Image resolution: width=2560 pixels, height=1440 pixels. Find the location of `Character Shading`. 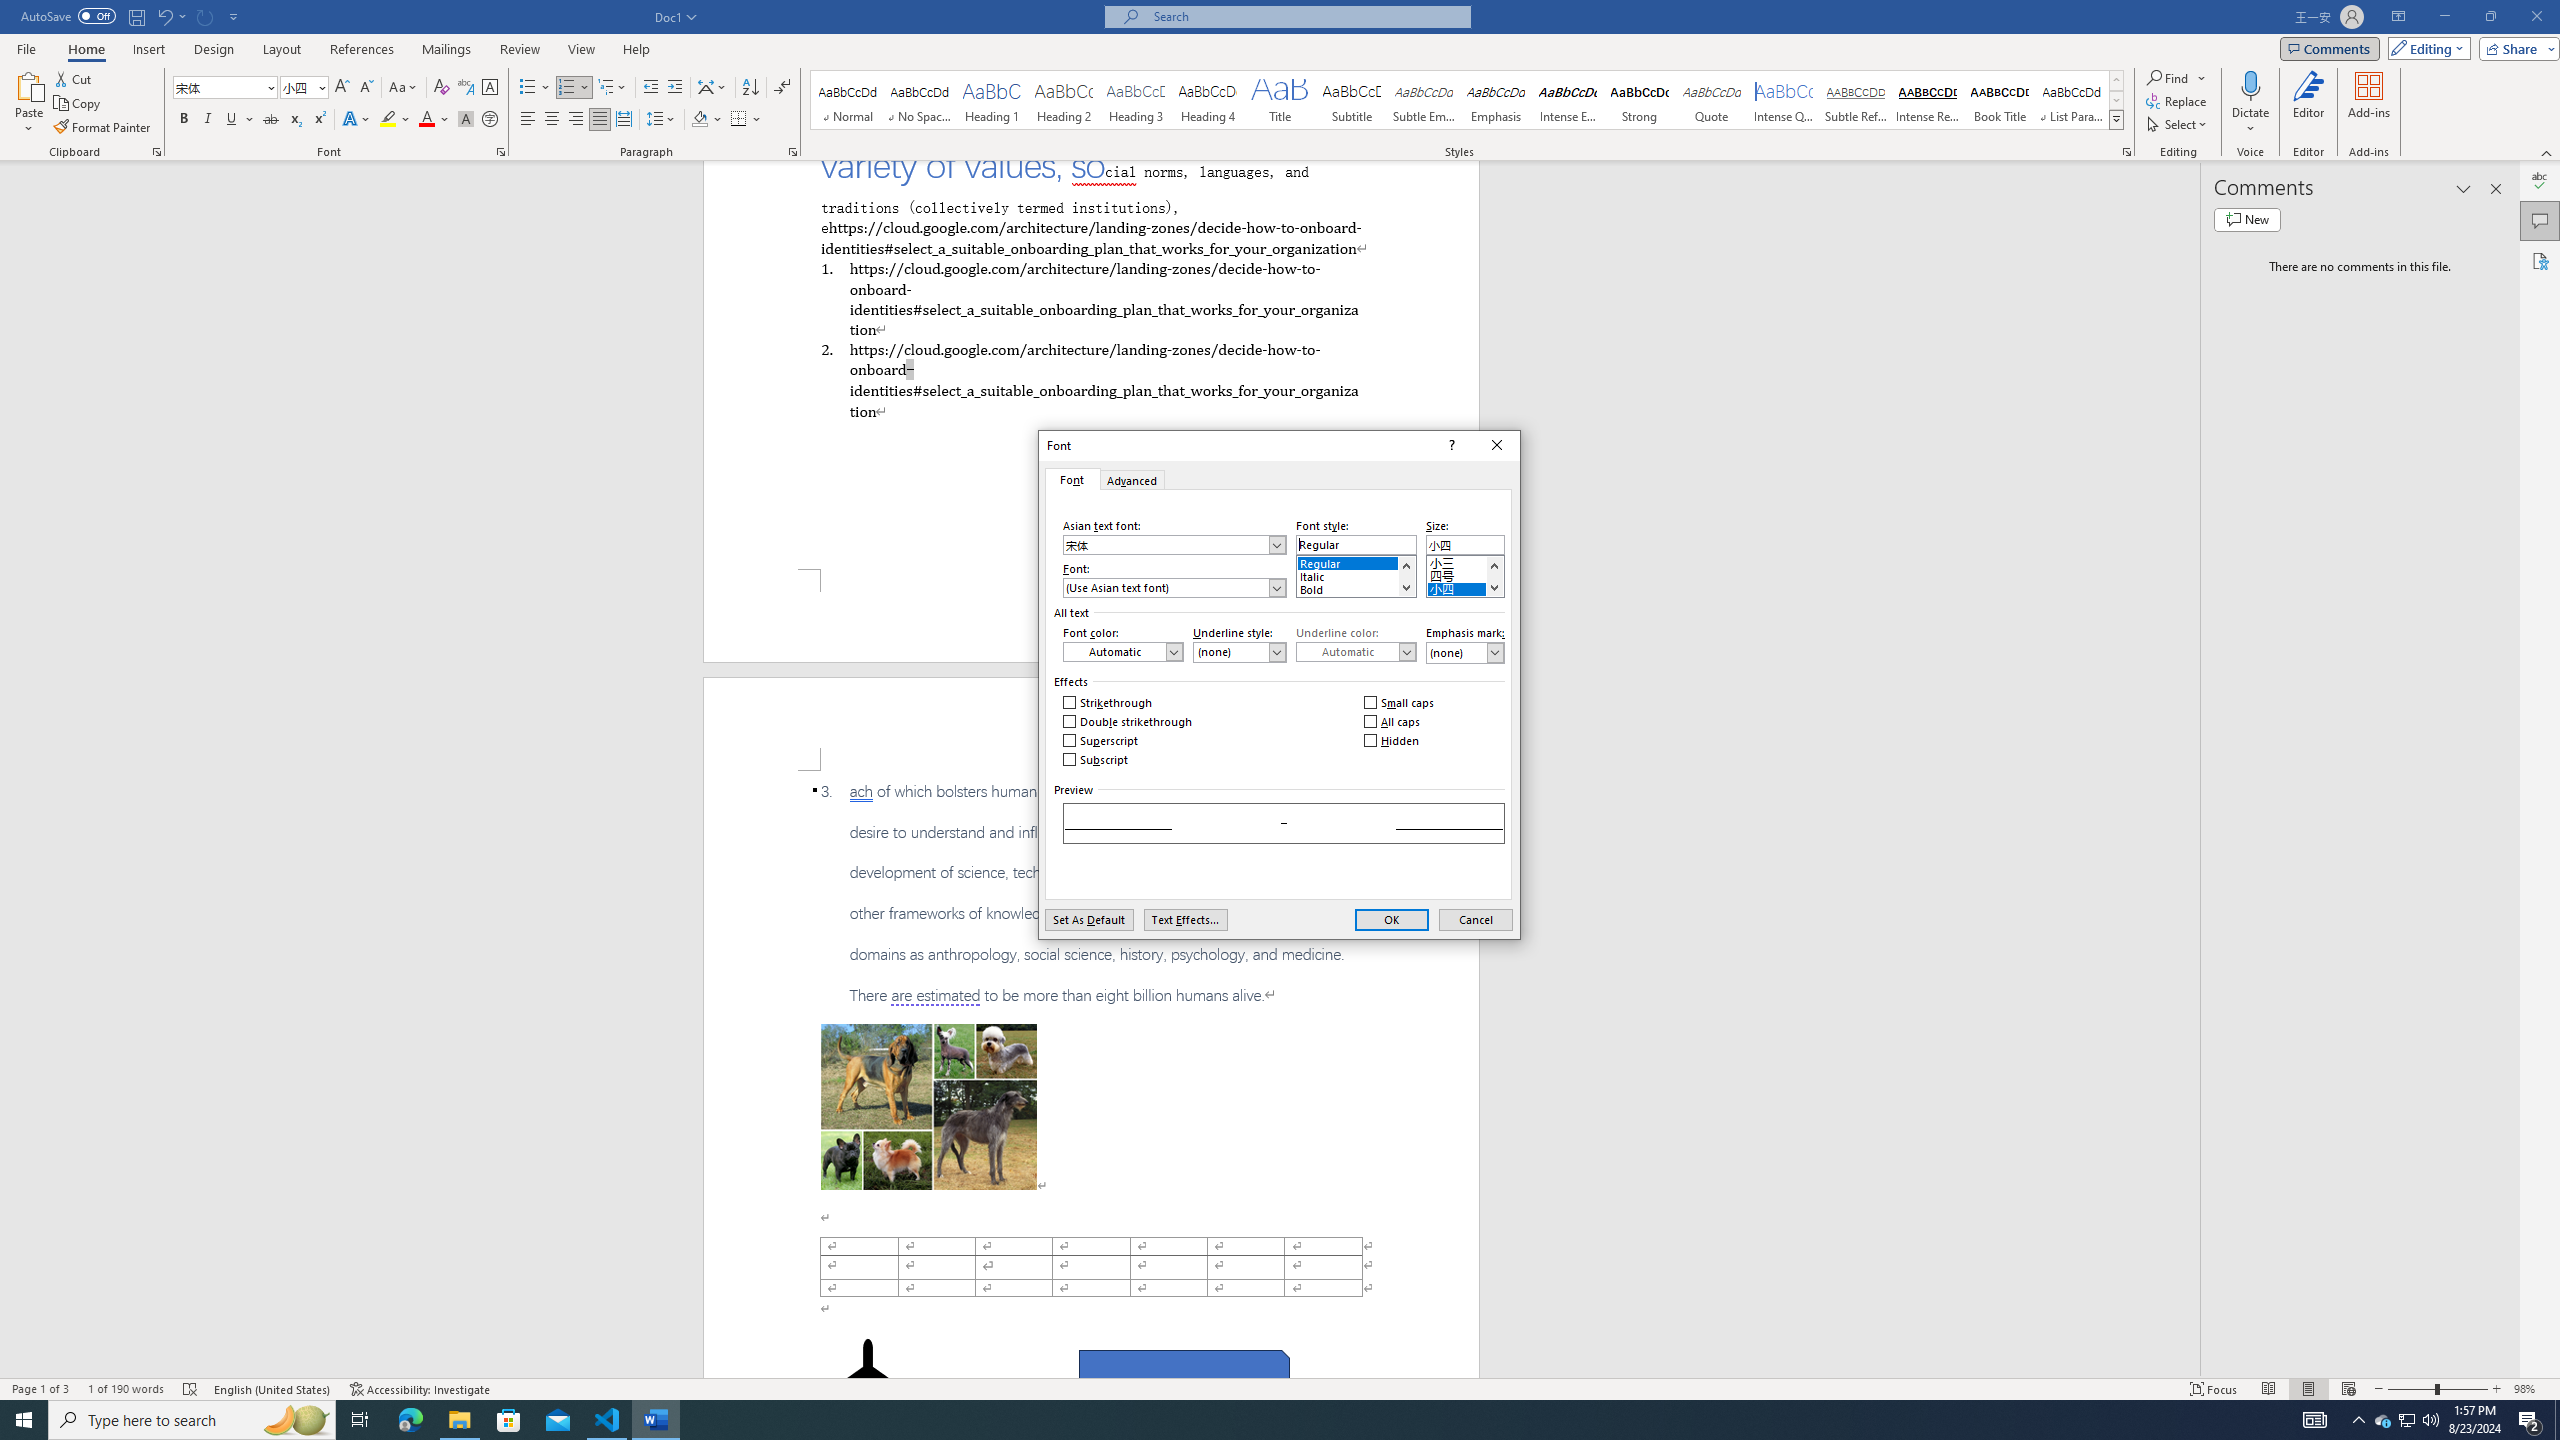

Character Shading is located at coordinates (466, 120).